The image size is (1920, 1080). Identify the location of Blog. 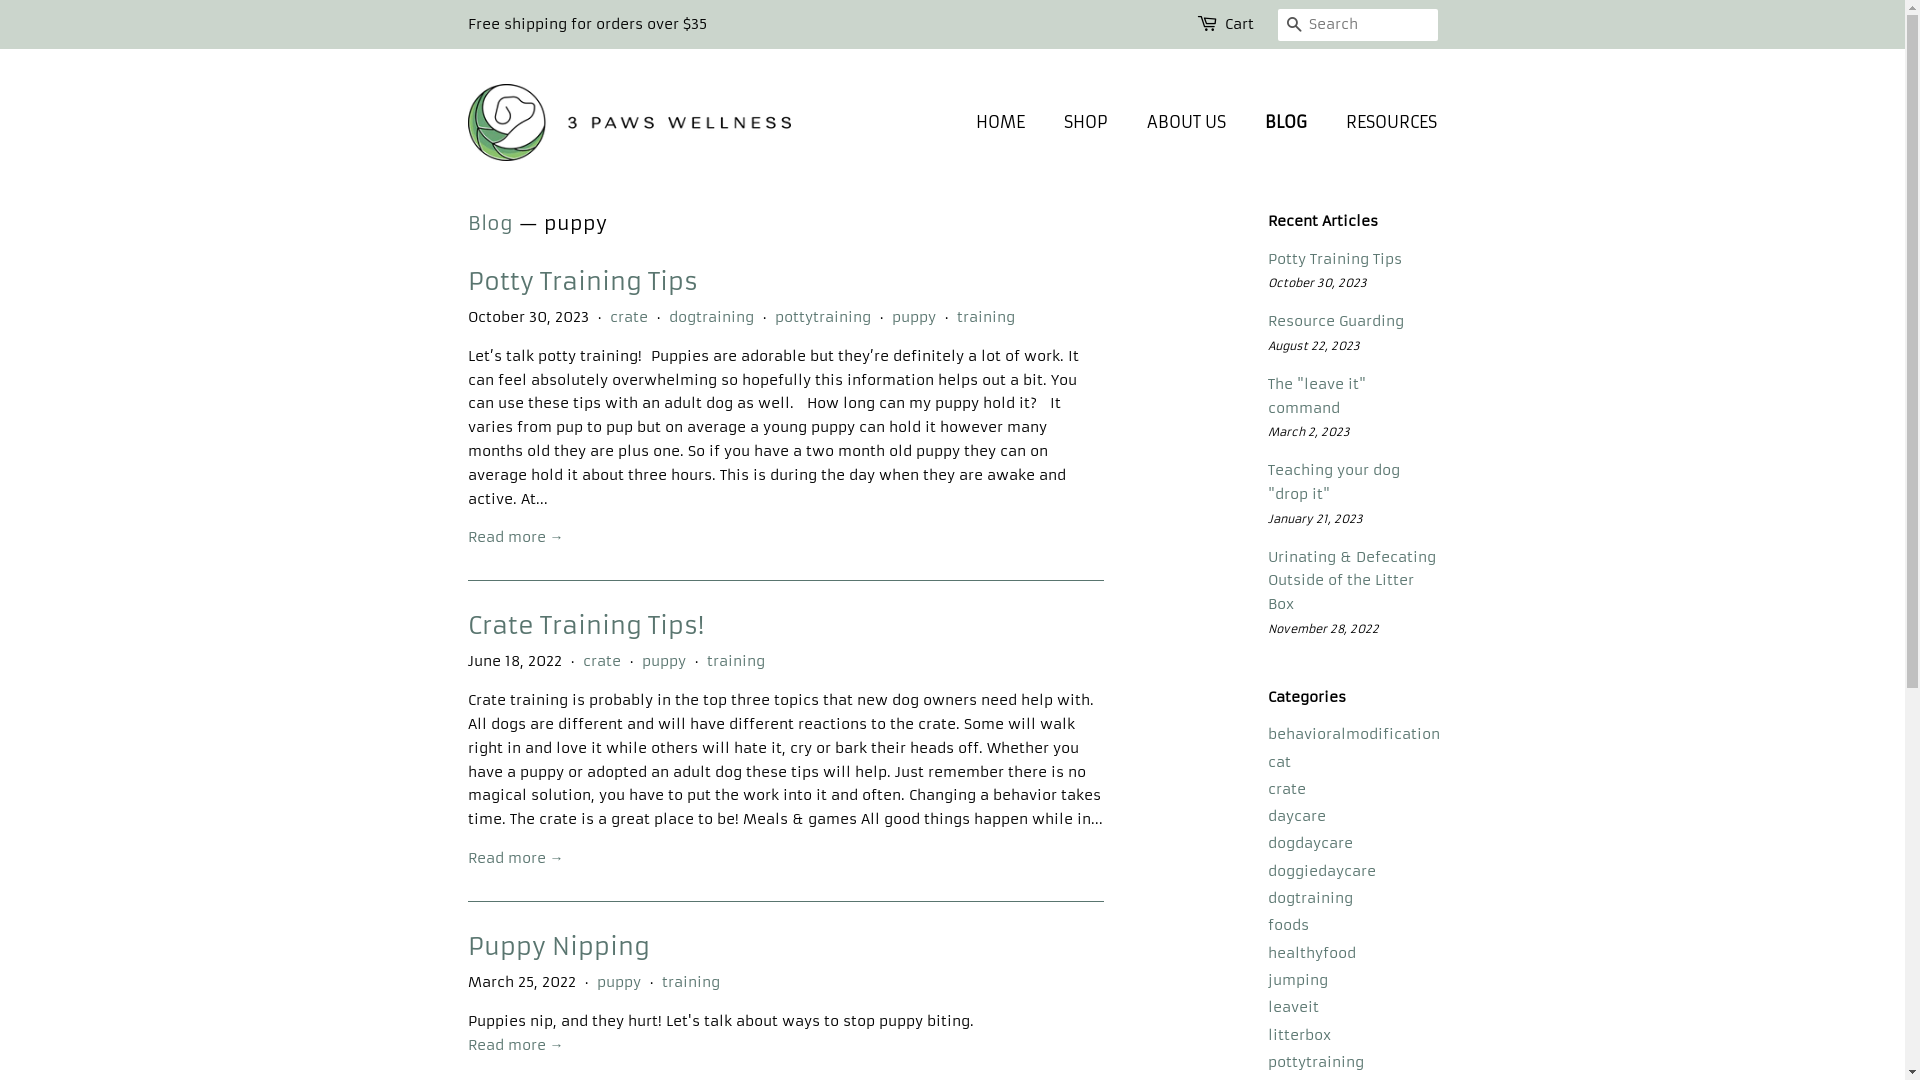
(490, 223).